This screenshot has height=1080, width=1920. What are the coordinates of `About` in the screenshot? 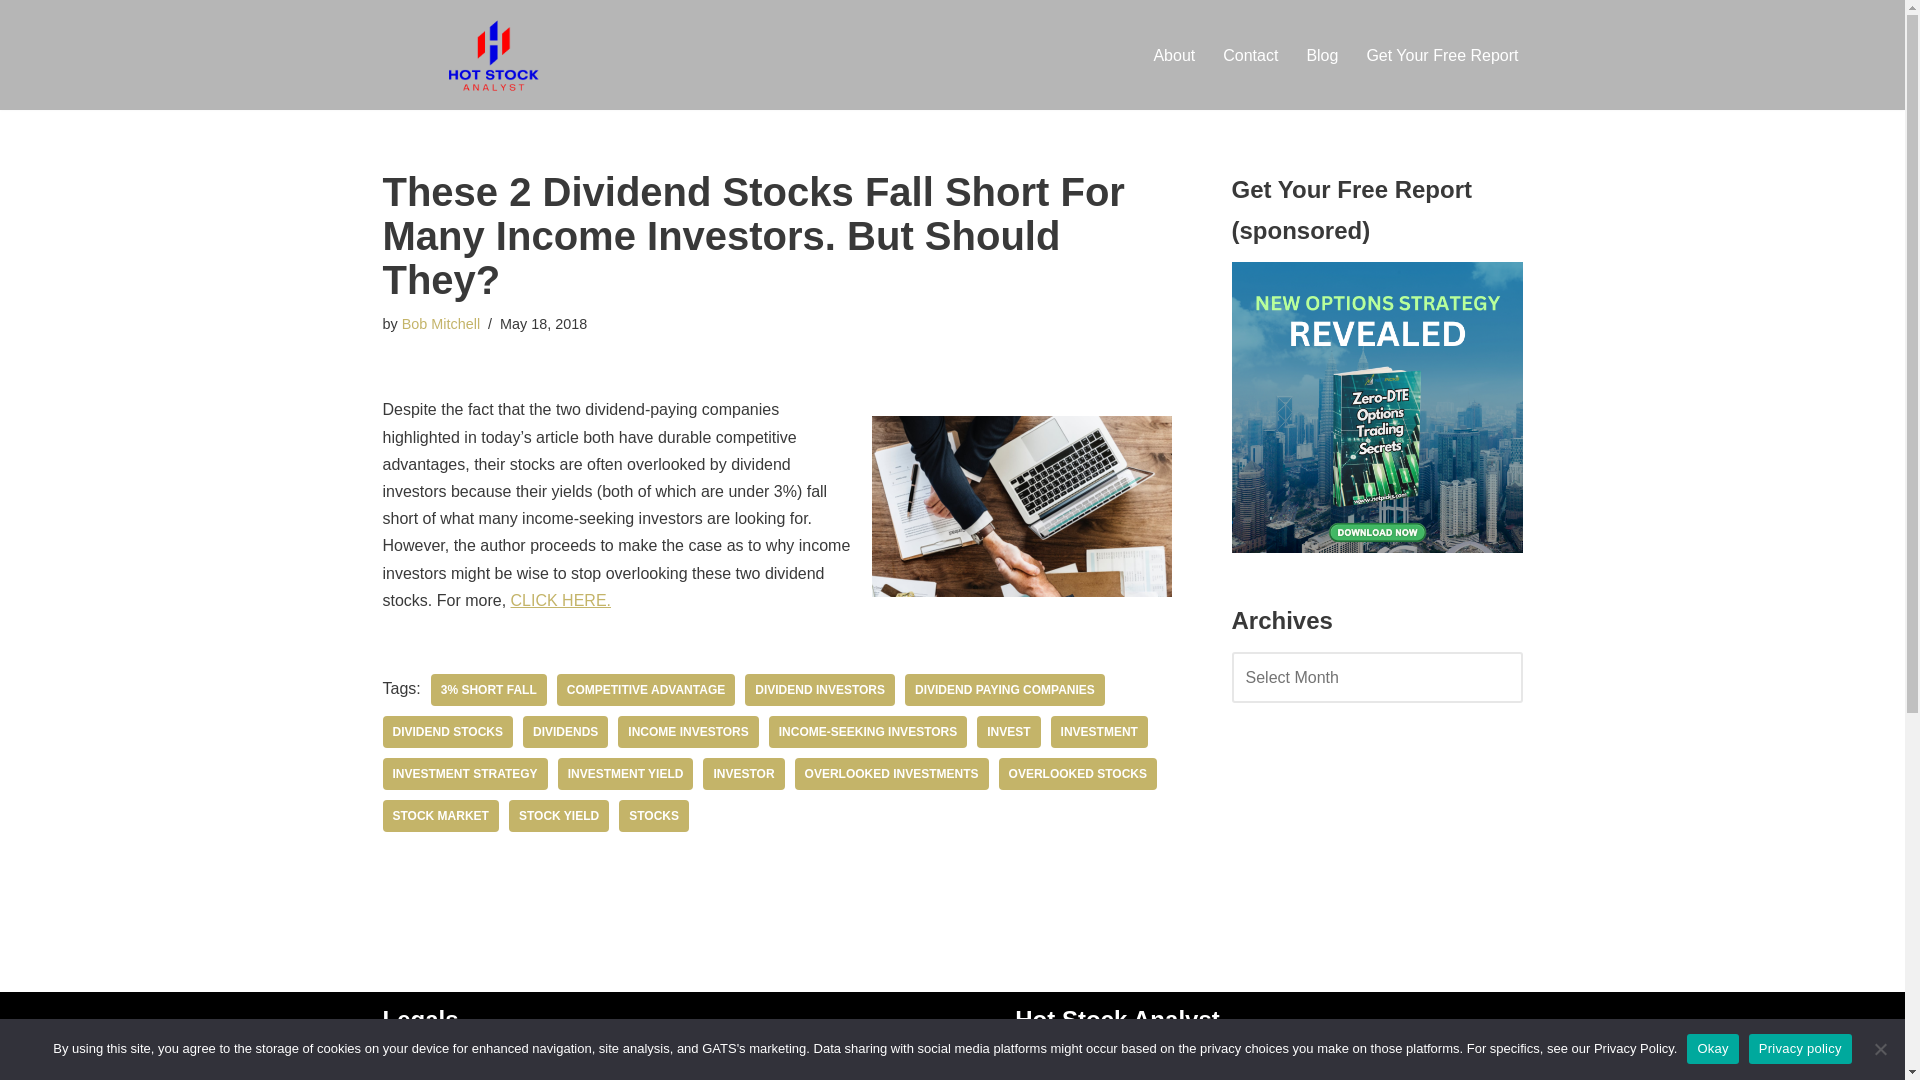 It's located at (1036, 1064).